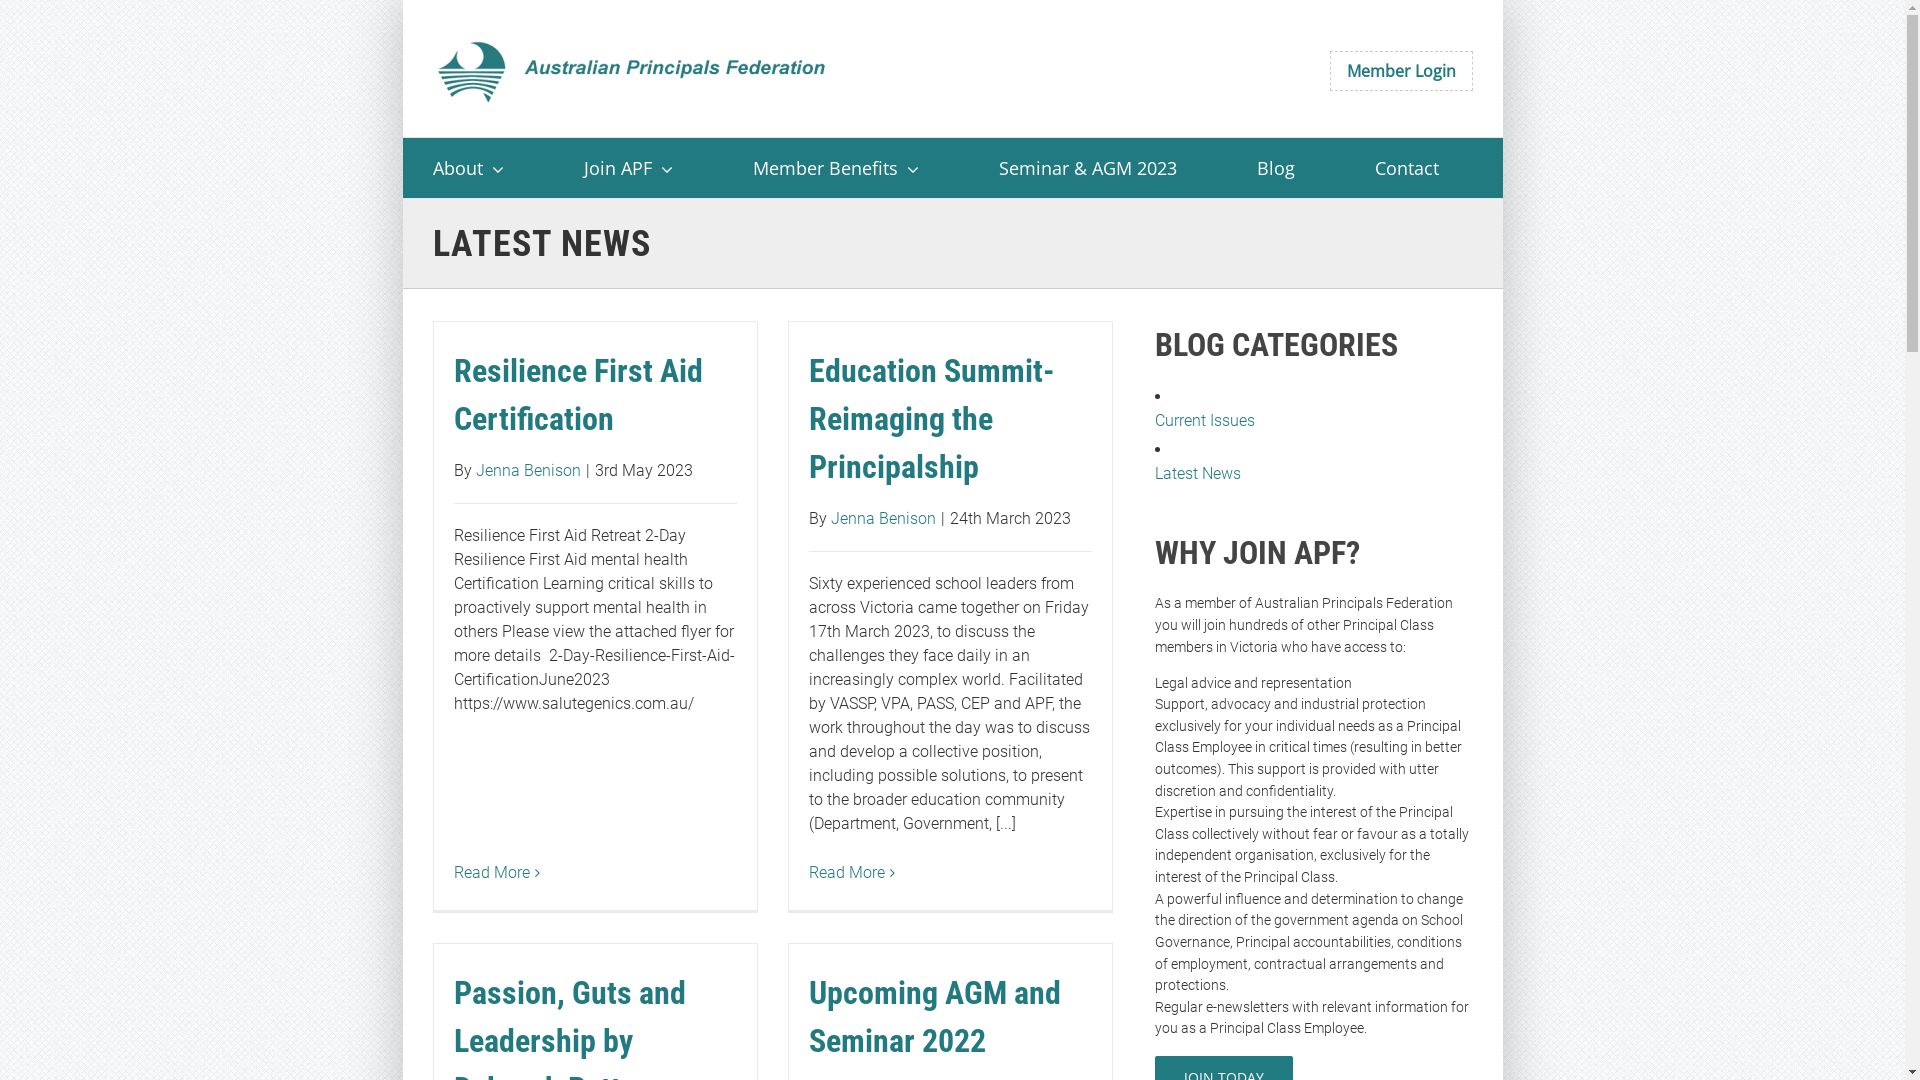 This screenshot has height=1080, width=1920. I want to click on Contact, so click(1406, 168).